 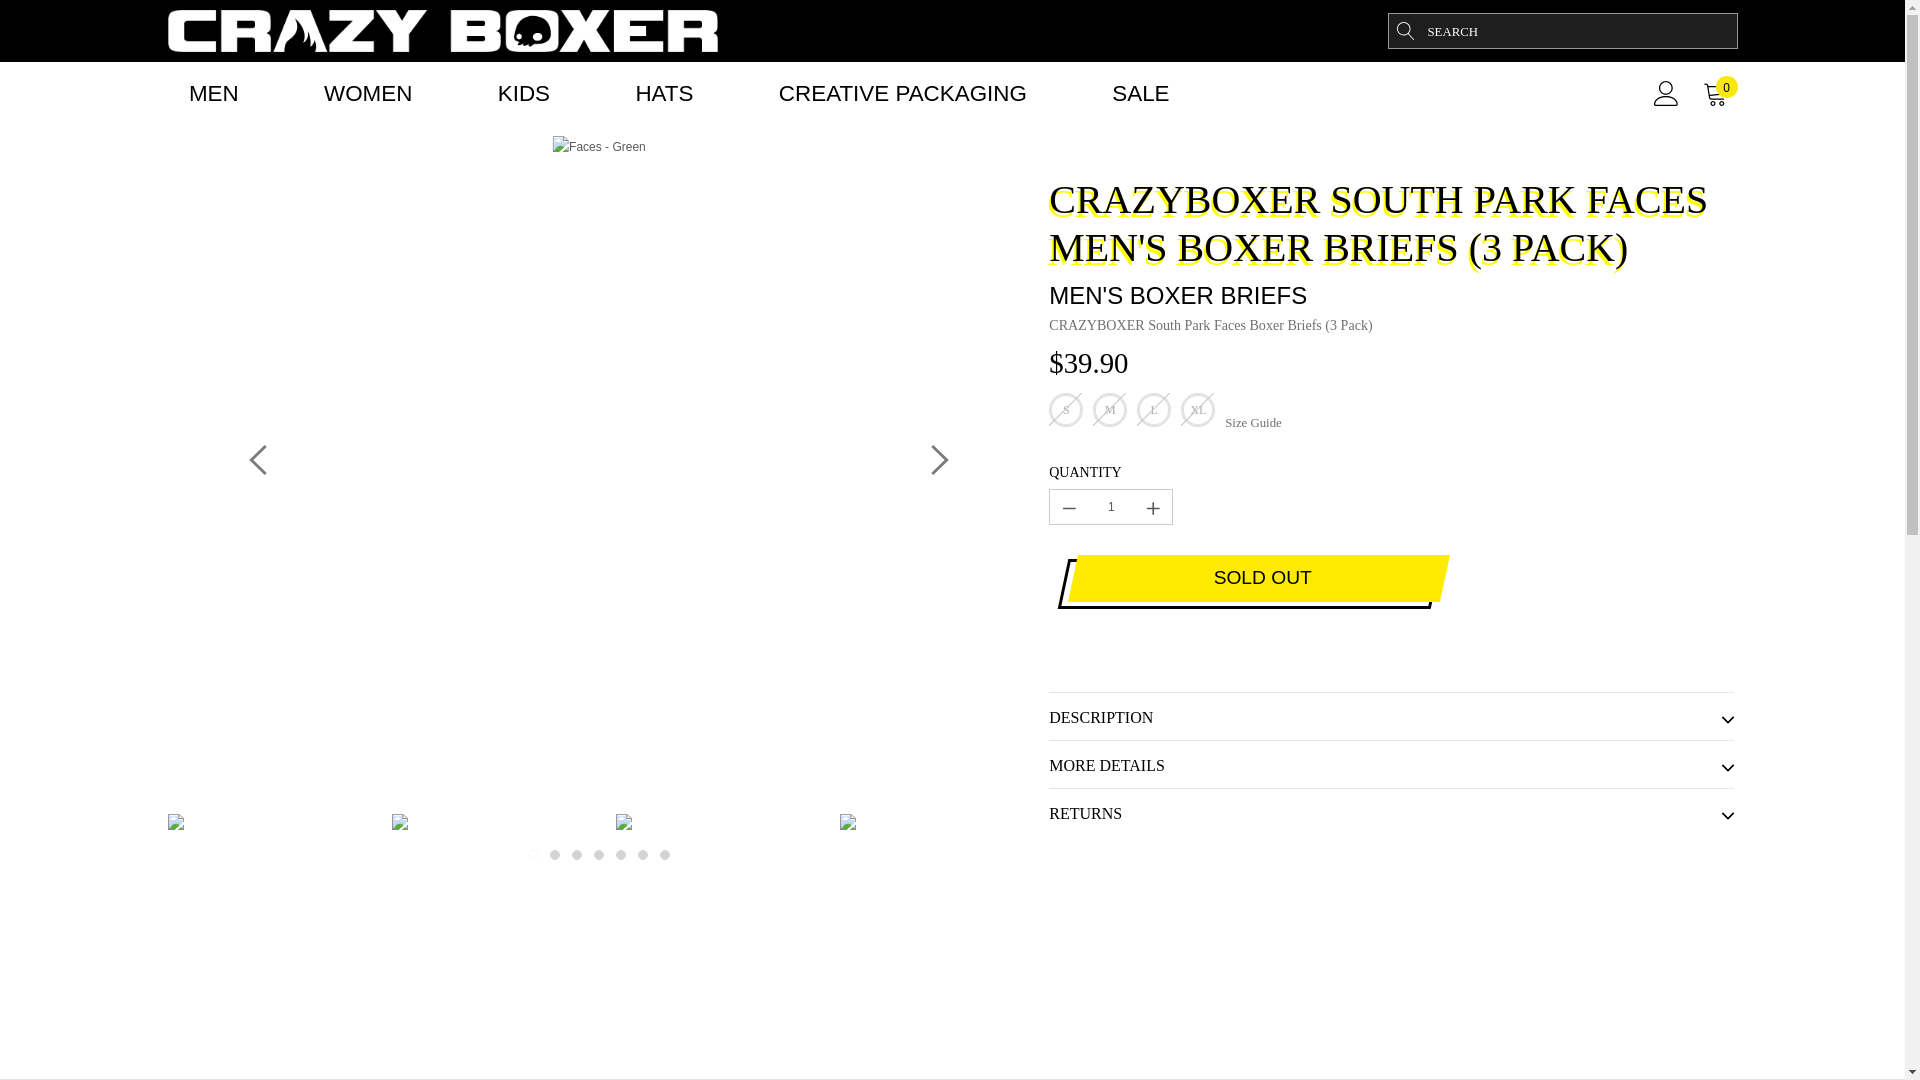 What do you see at coordinates (1065, 410) in the screenshot?
I see `S` at bounding box center [1065, 410].